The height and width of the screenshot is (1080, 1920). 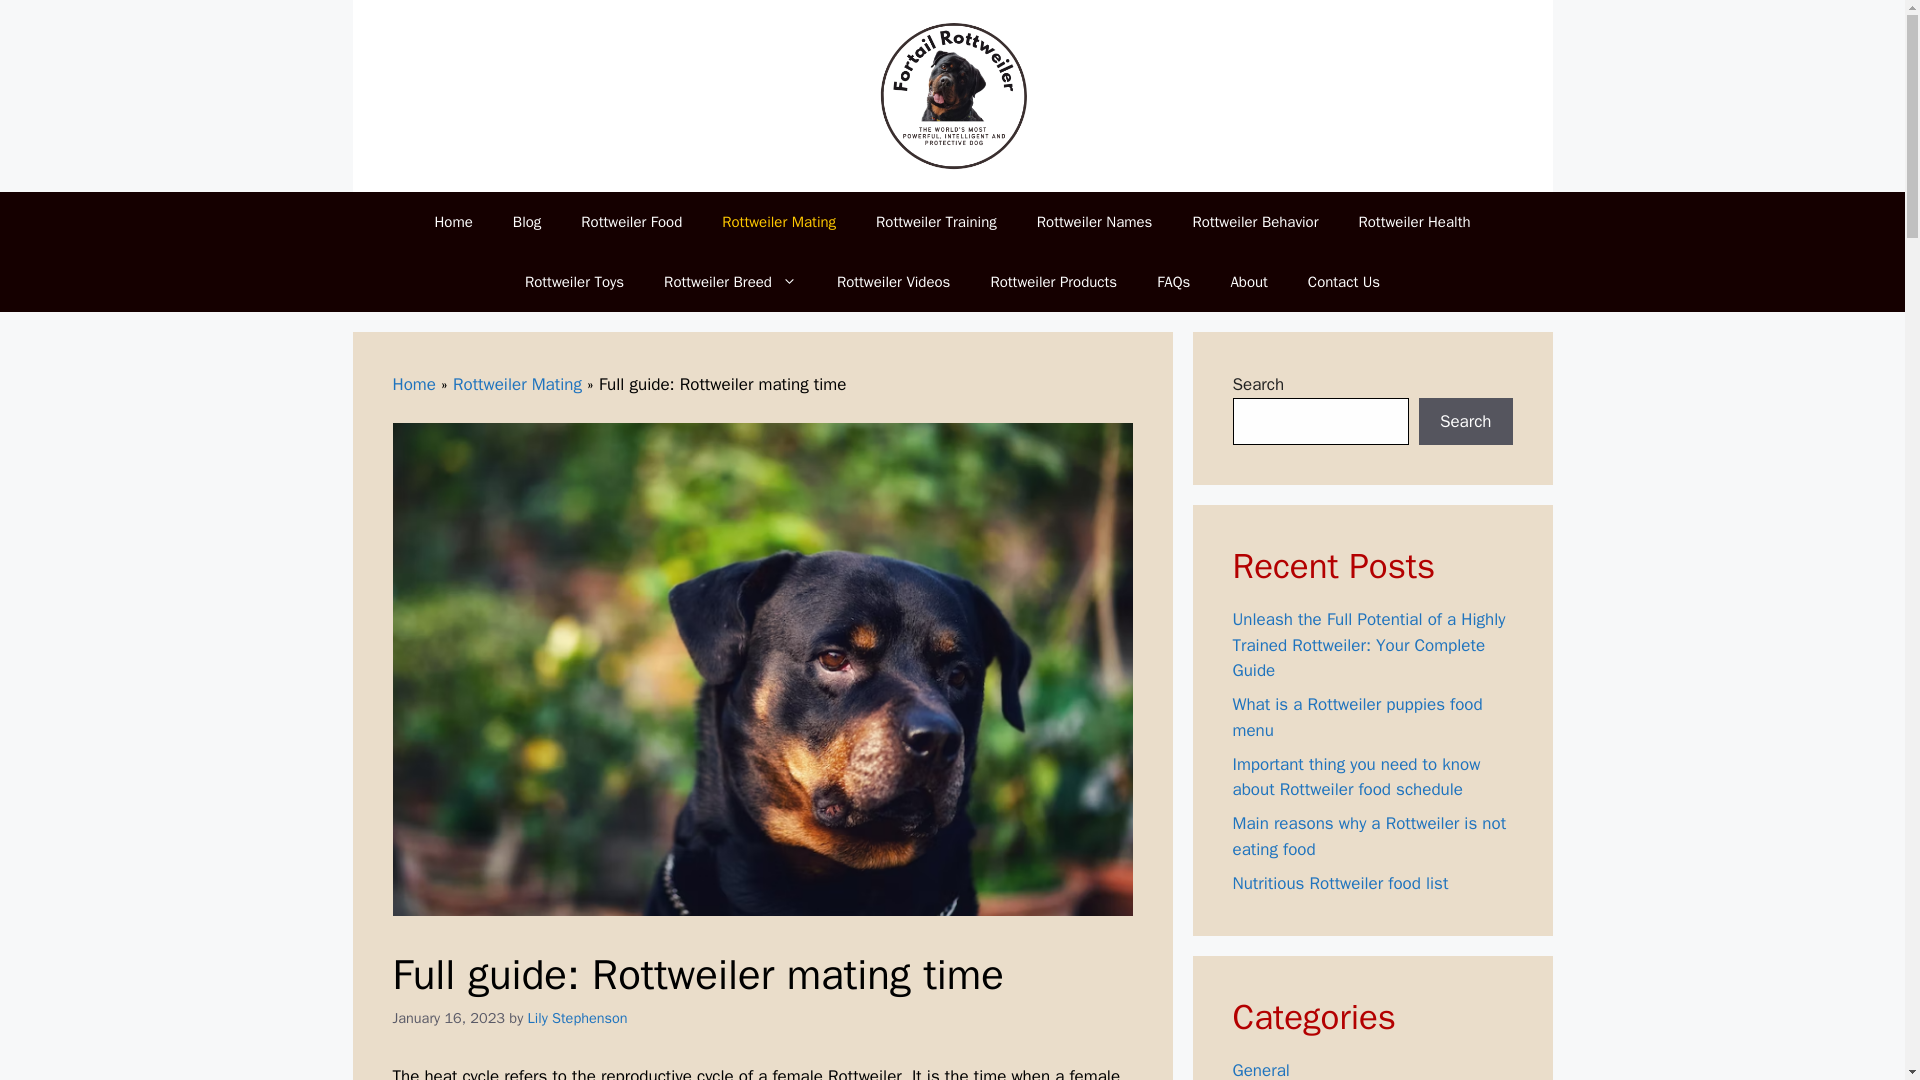 What do you see at coordinates (1254, 222) in the screenshot?
I see `Rottweiler Behavior` at bounding box center [1254, 222].